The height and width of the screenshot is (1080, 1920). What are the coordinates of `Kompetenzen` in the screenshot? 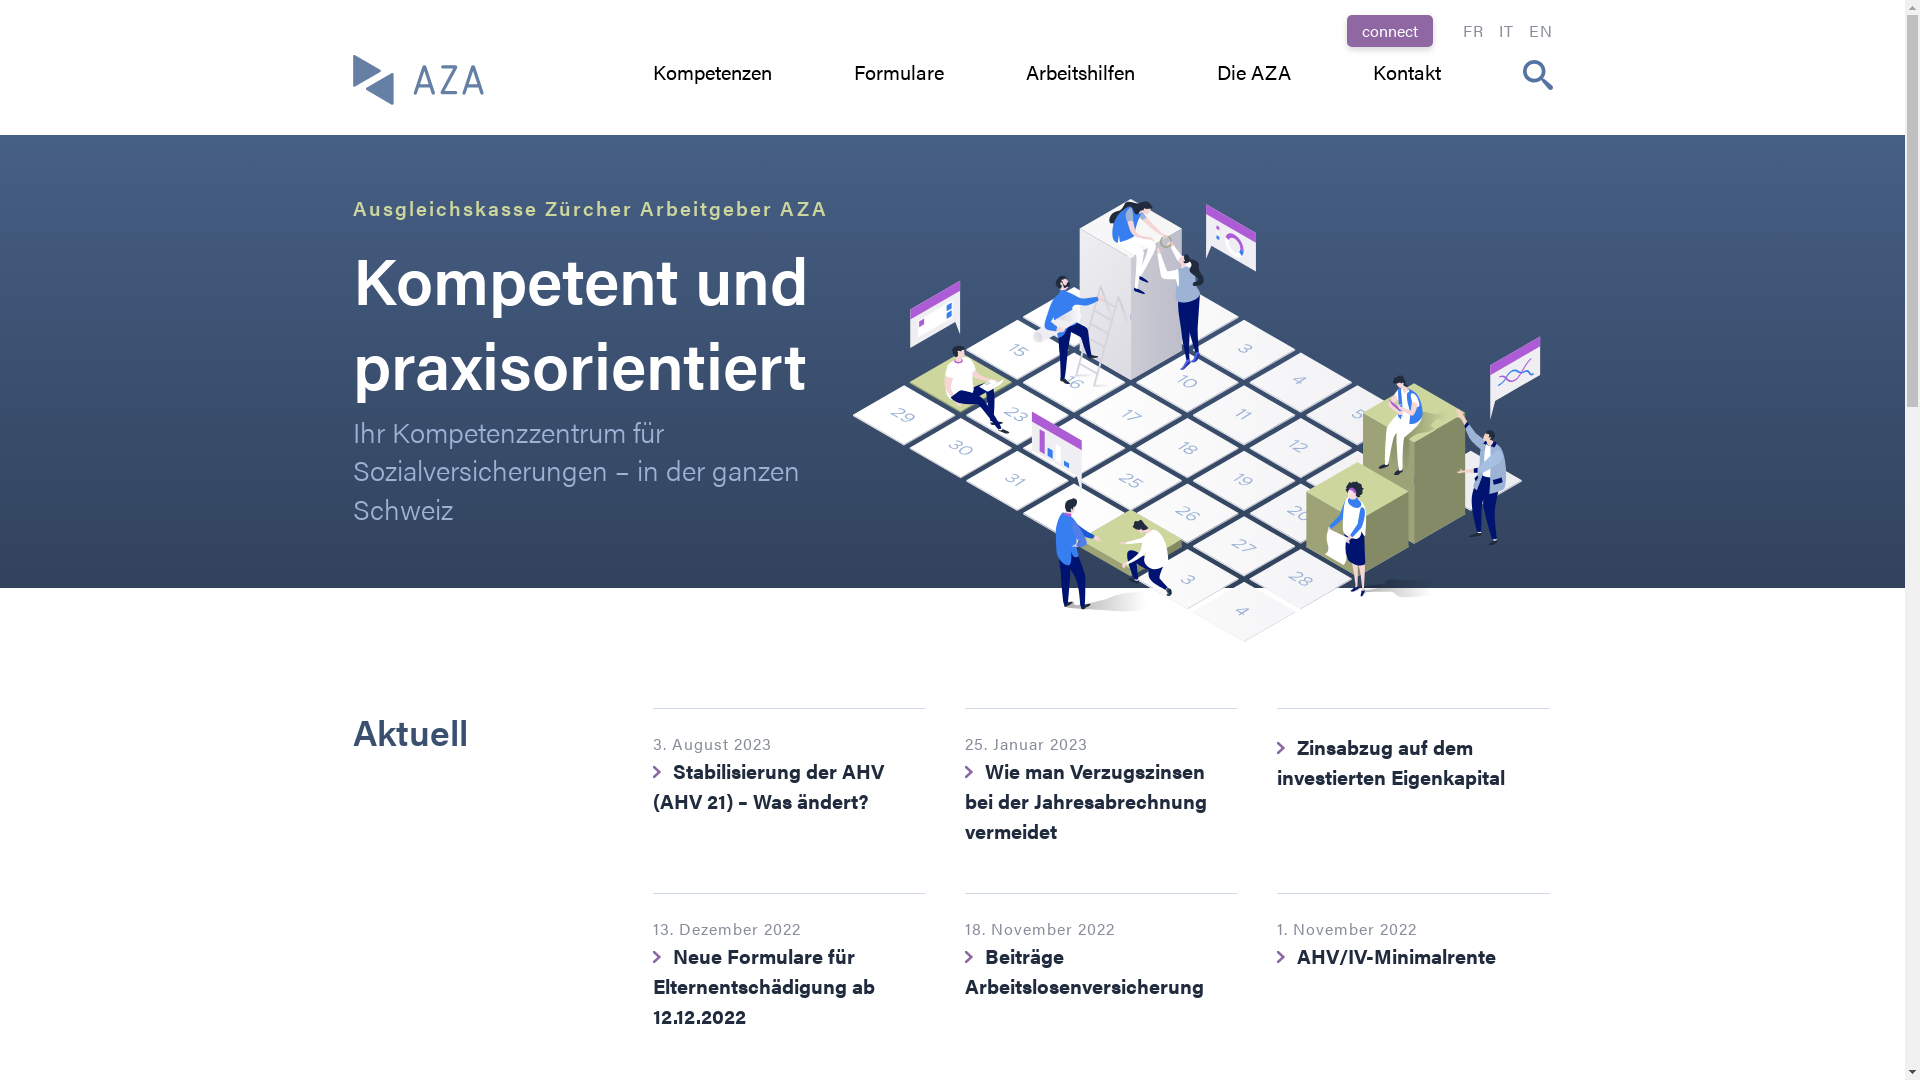 It's located at (712, 72).